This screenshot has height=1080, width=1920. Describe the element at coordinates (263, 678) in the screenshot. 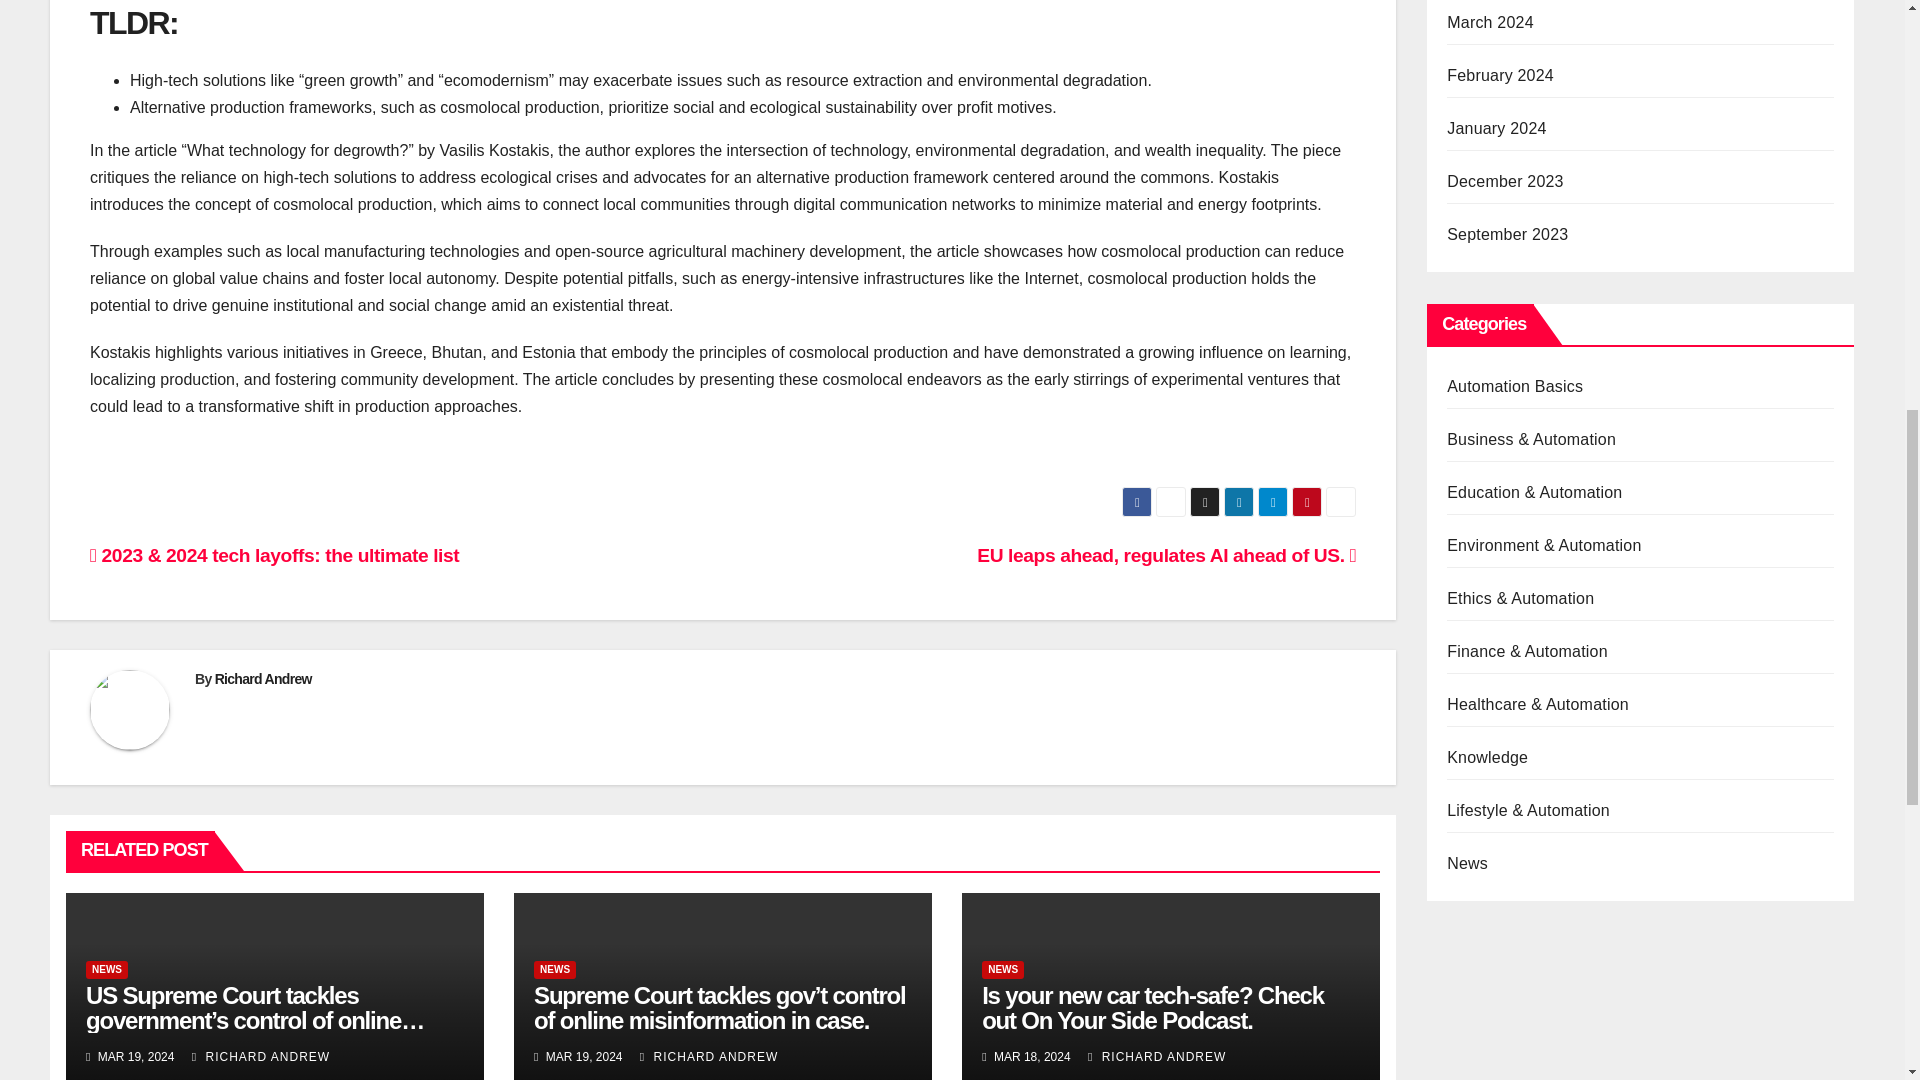

I see `Richard Andrew` at that location.